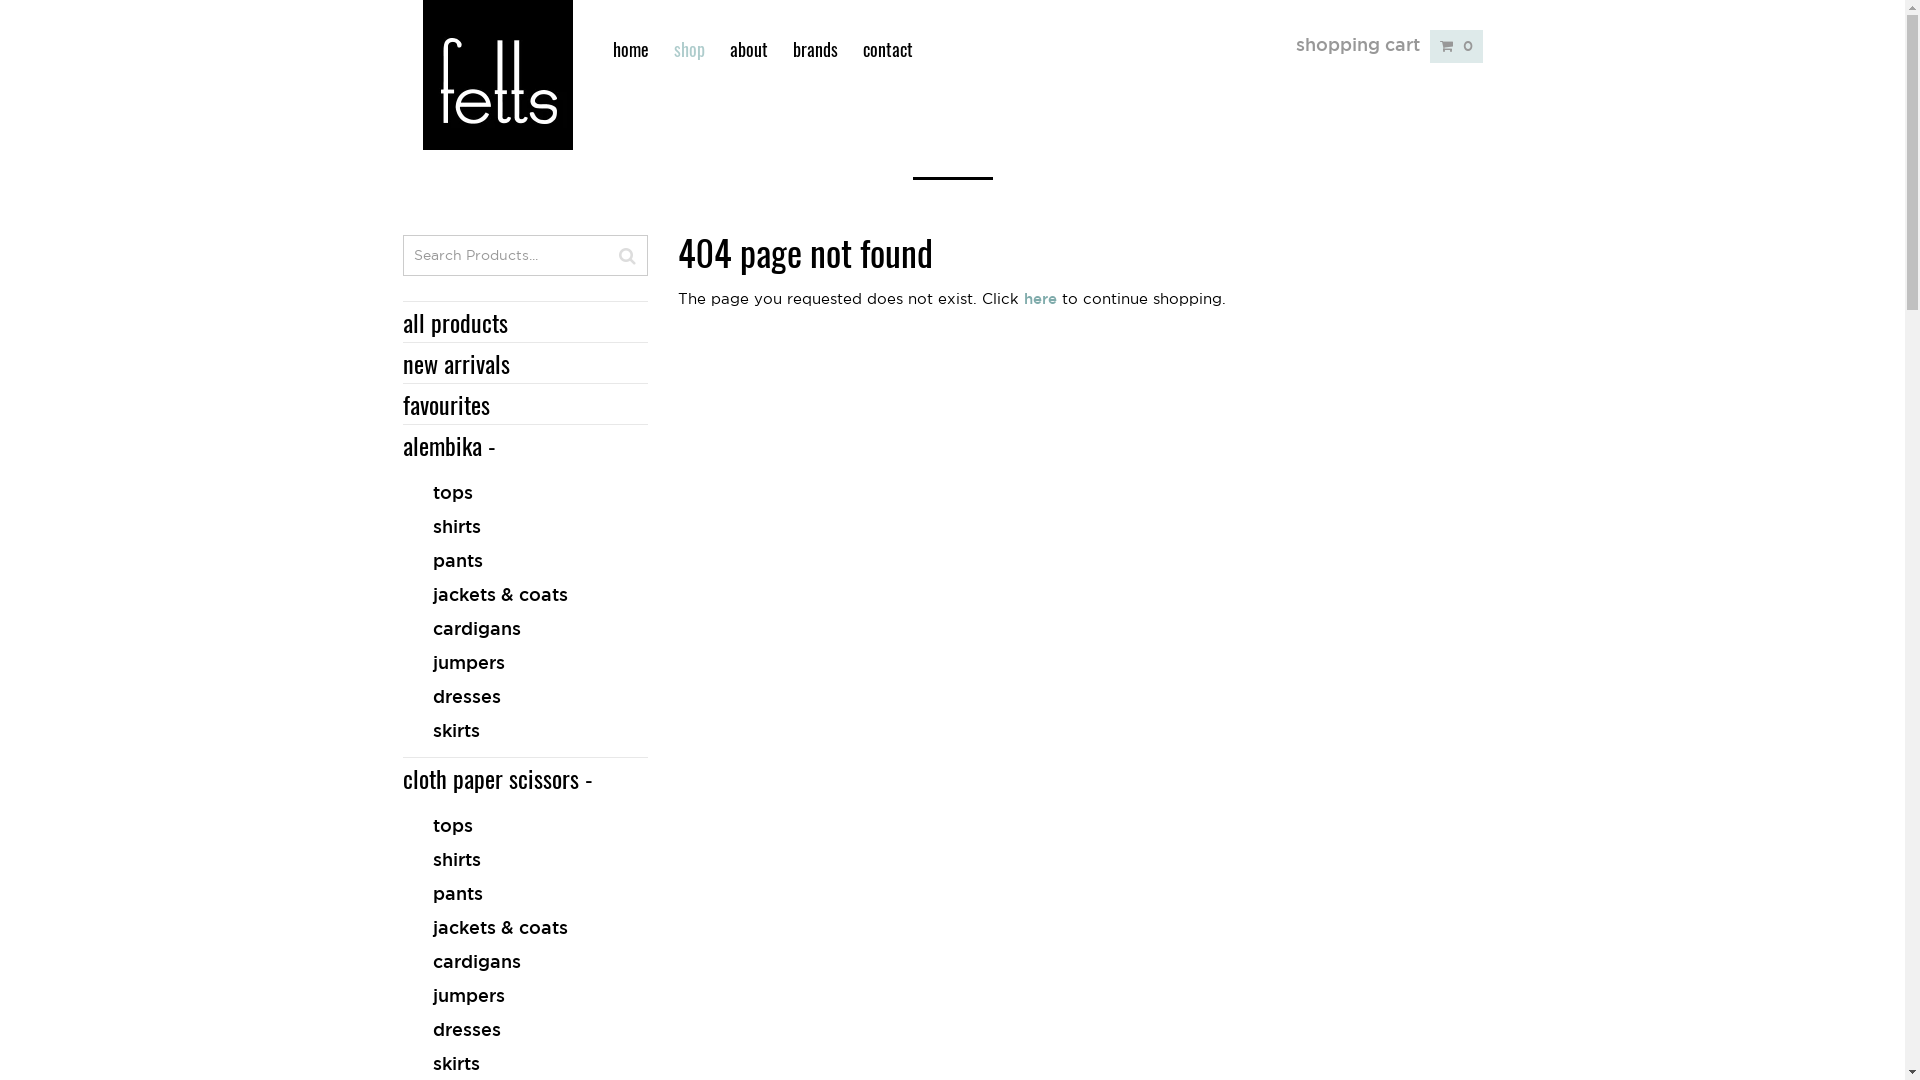 Image resolution: width=1920 pixels, height=1080 pixels. I want to click on dresses, so click(524, 1029).